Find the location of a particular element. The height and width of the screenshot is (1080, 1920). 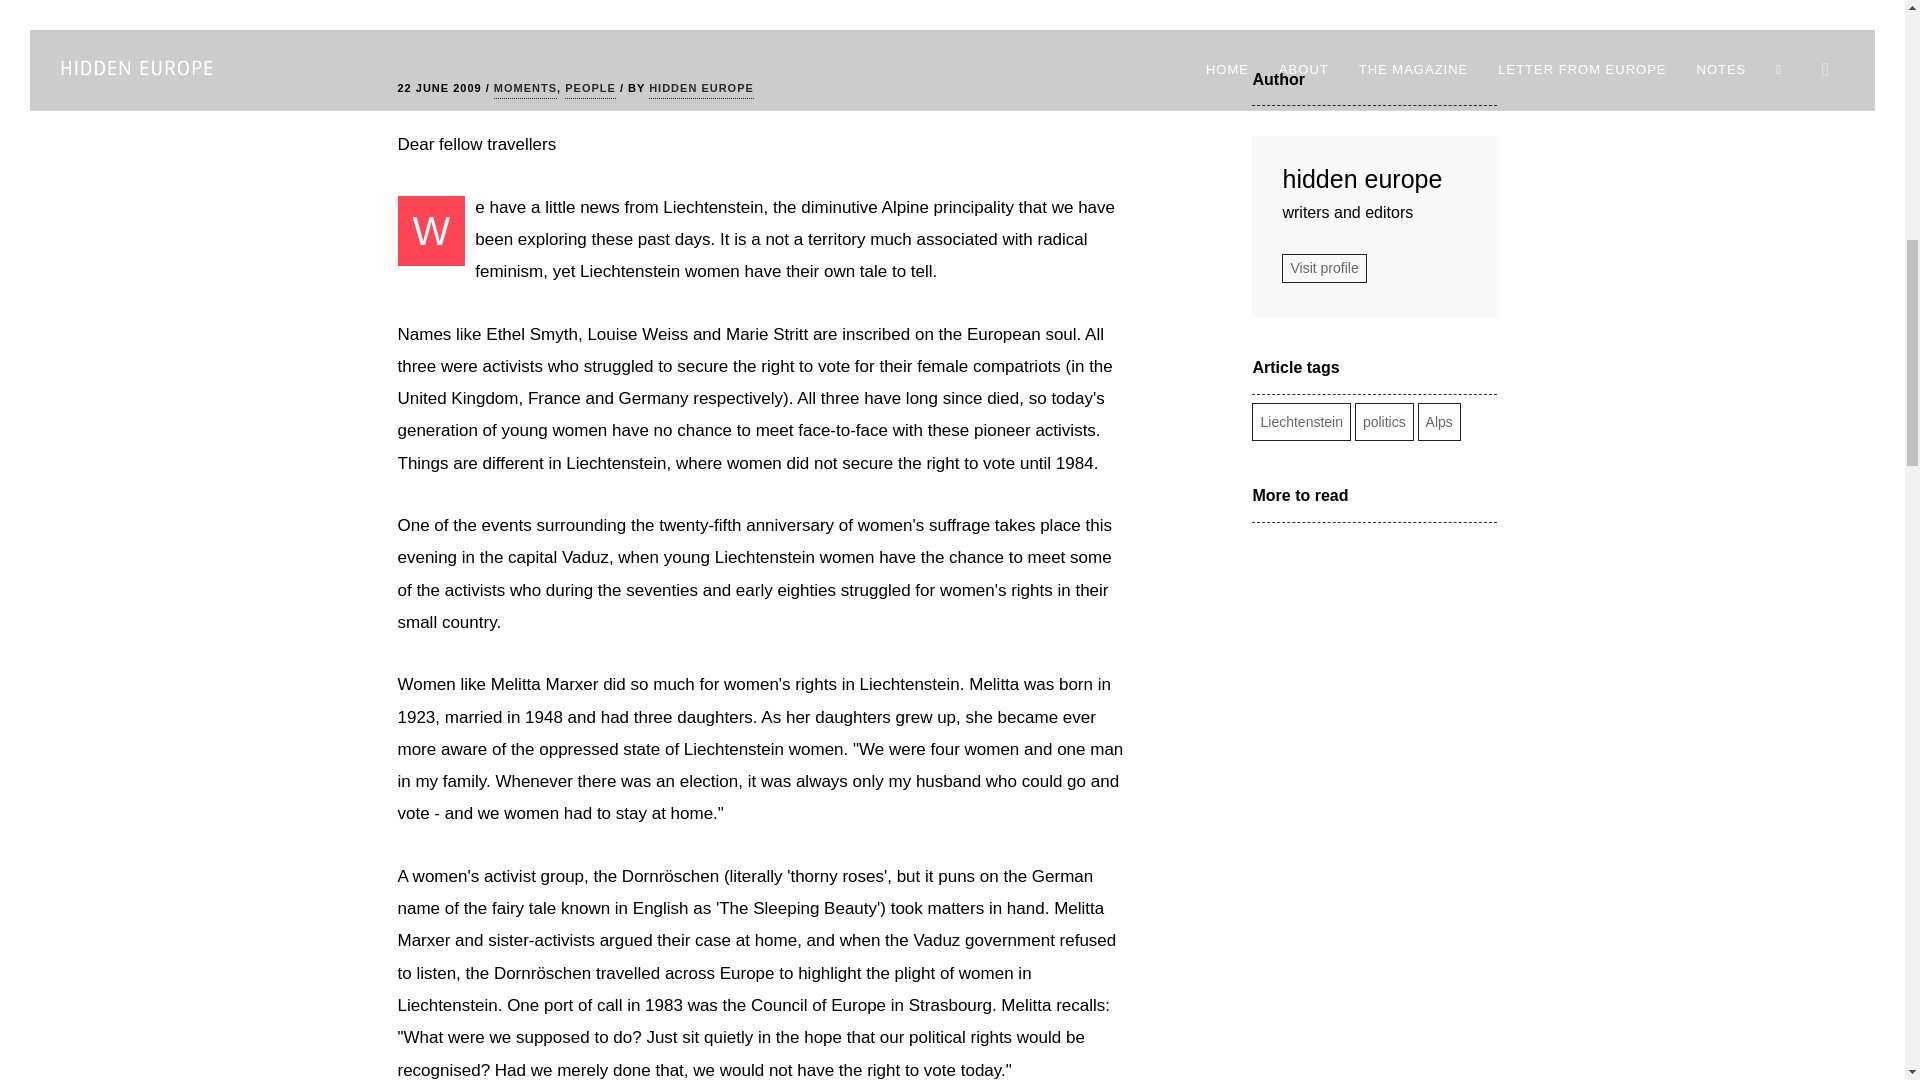

HIDDEN EUROPE is located at coordinates (701, 89).